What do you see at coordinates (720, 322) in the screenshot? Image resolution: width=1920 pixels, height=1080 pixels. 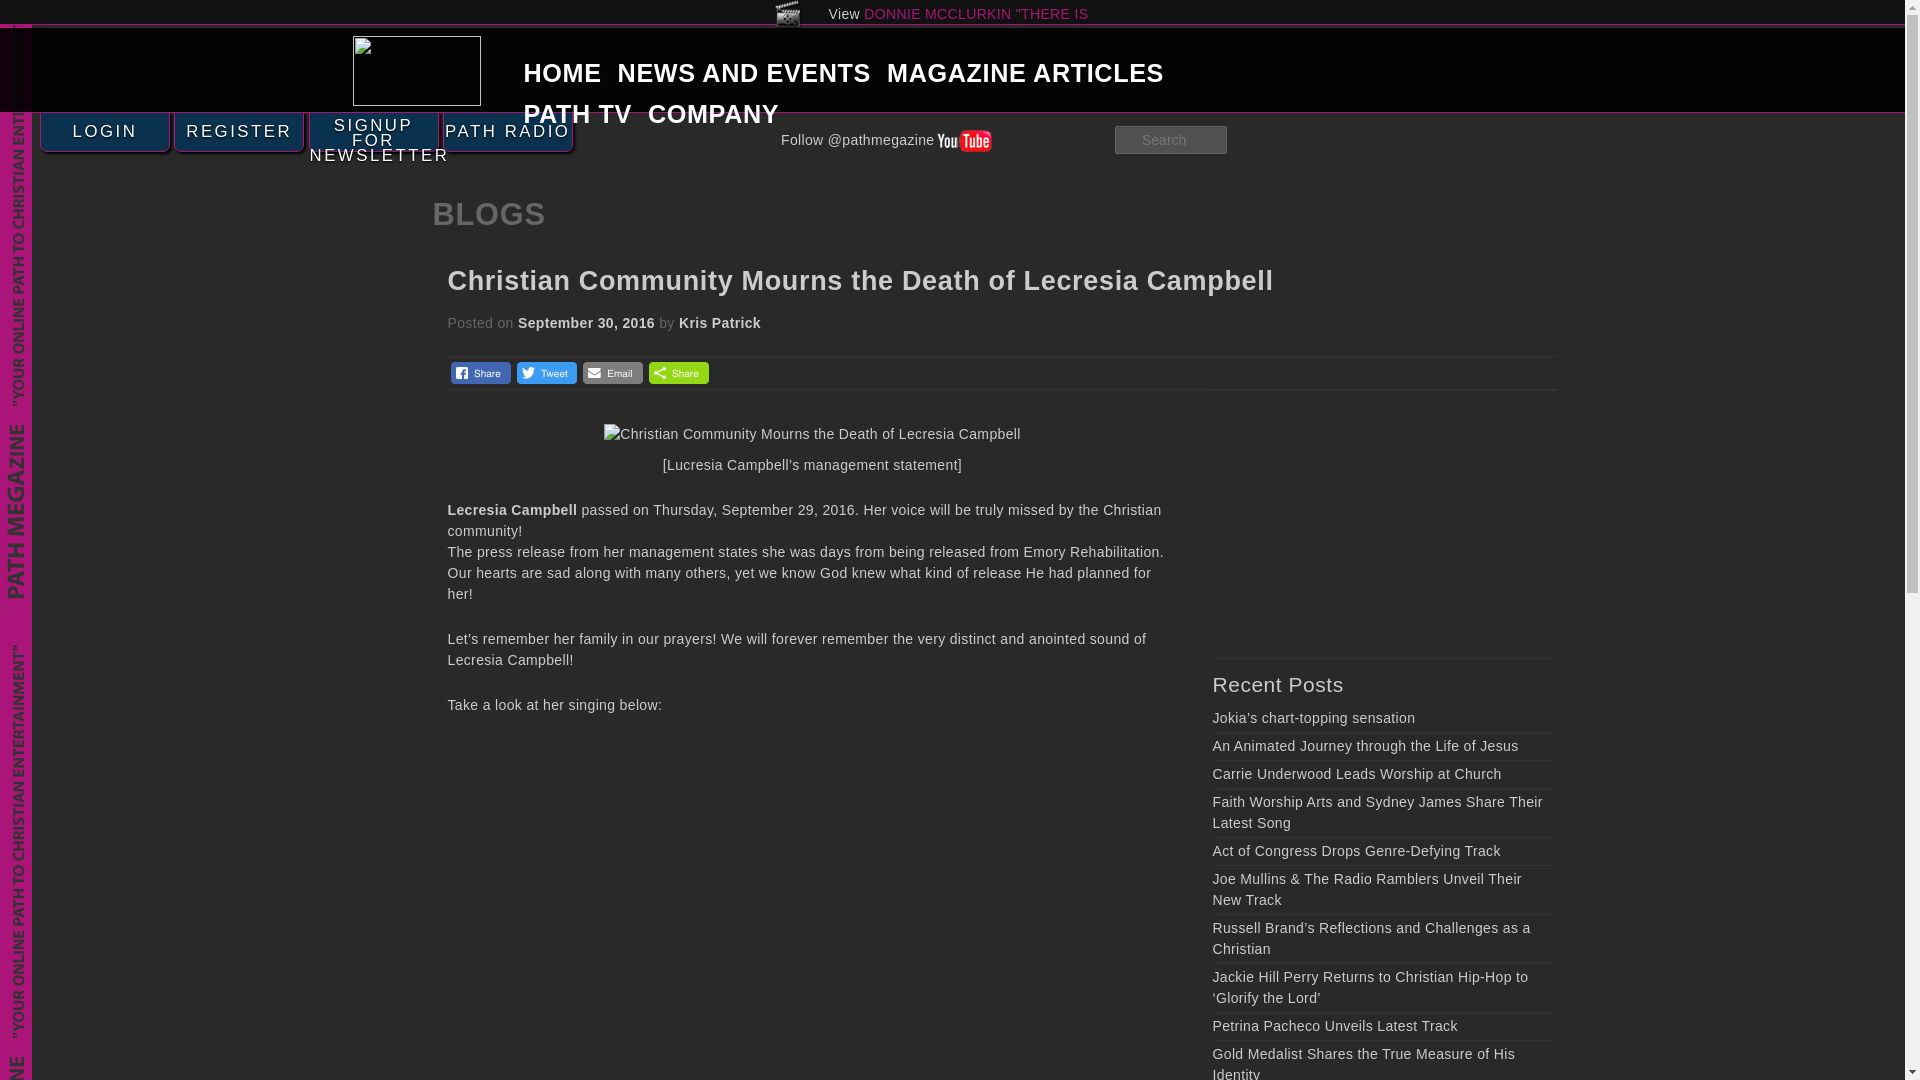 I see `View all posts by Kris Patrick` at bounding box center [720, 322].